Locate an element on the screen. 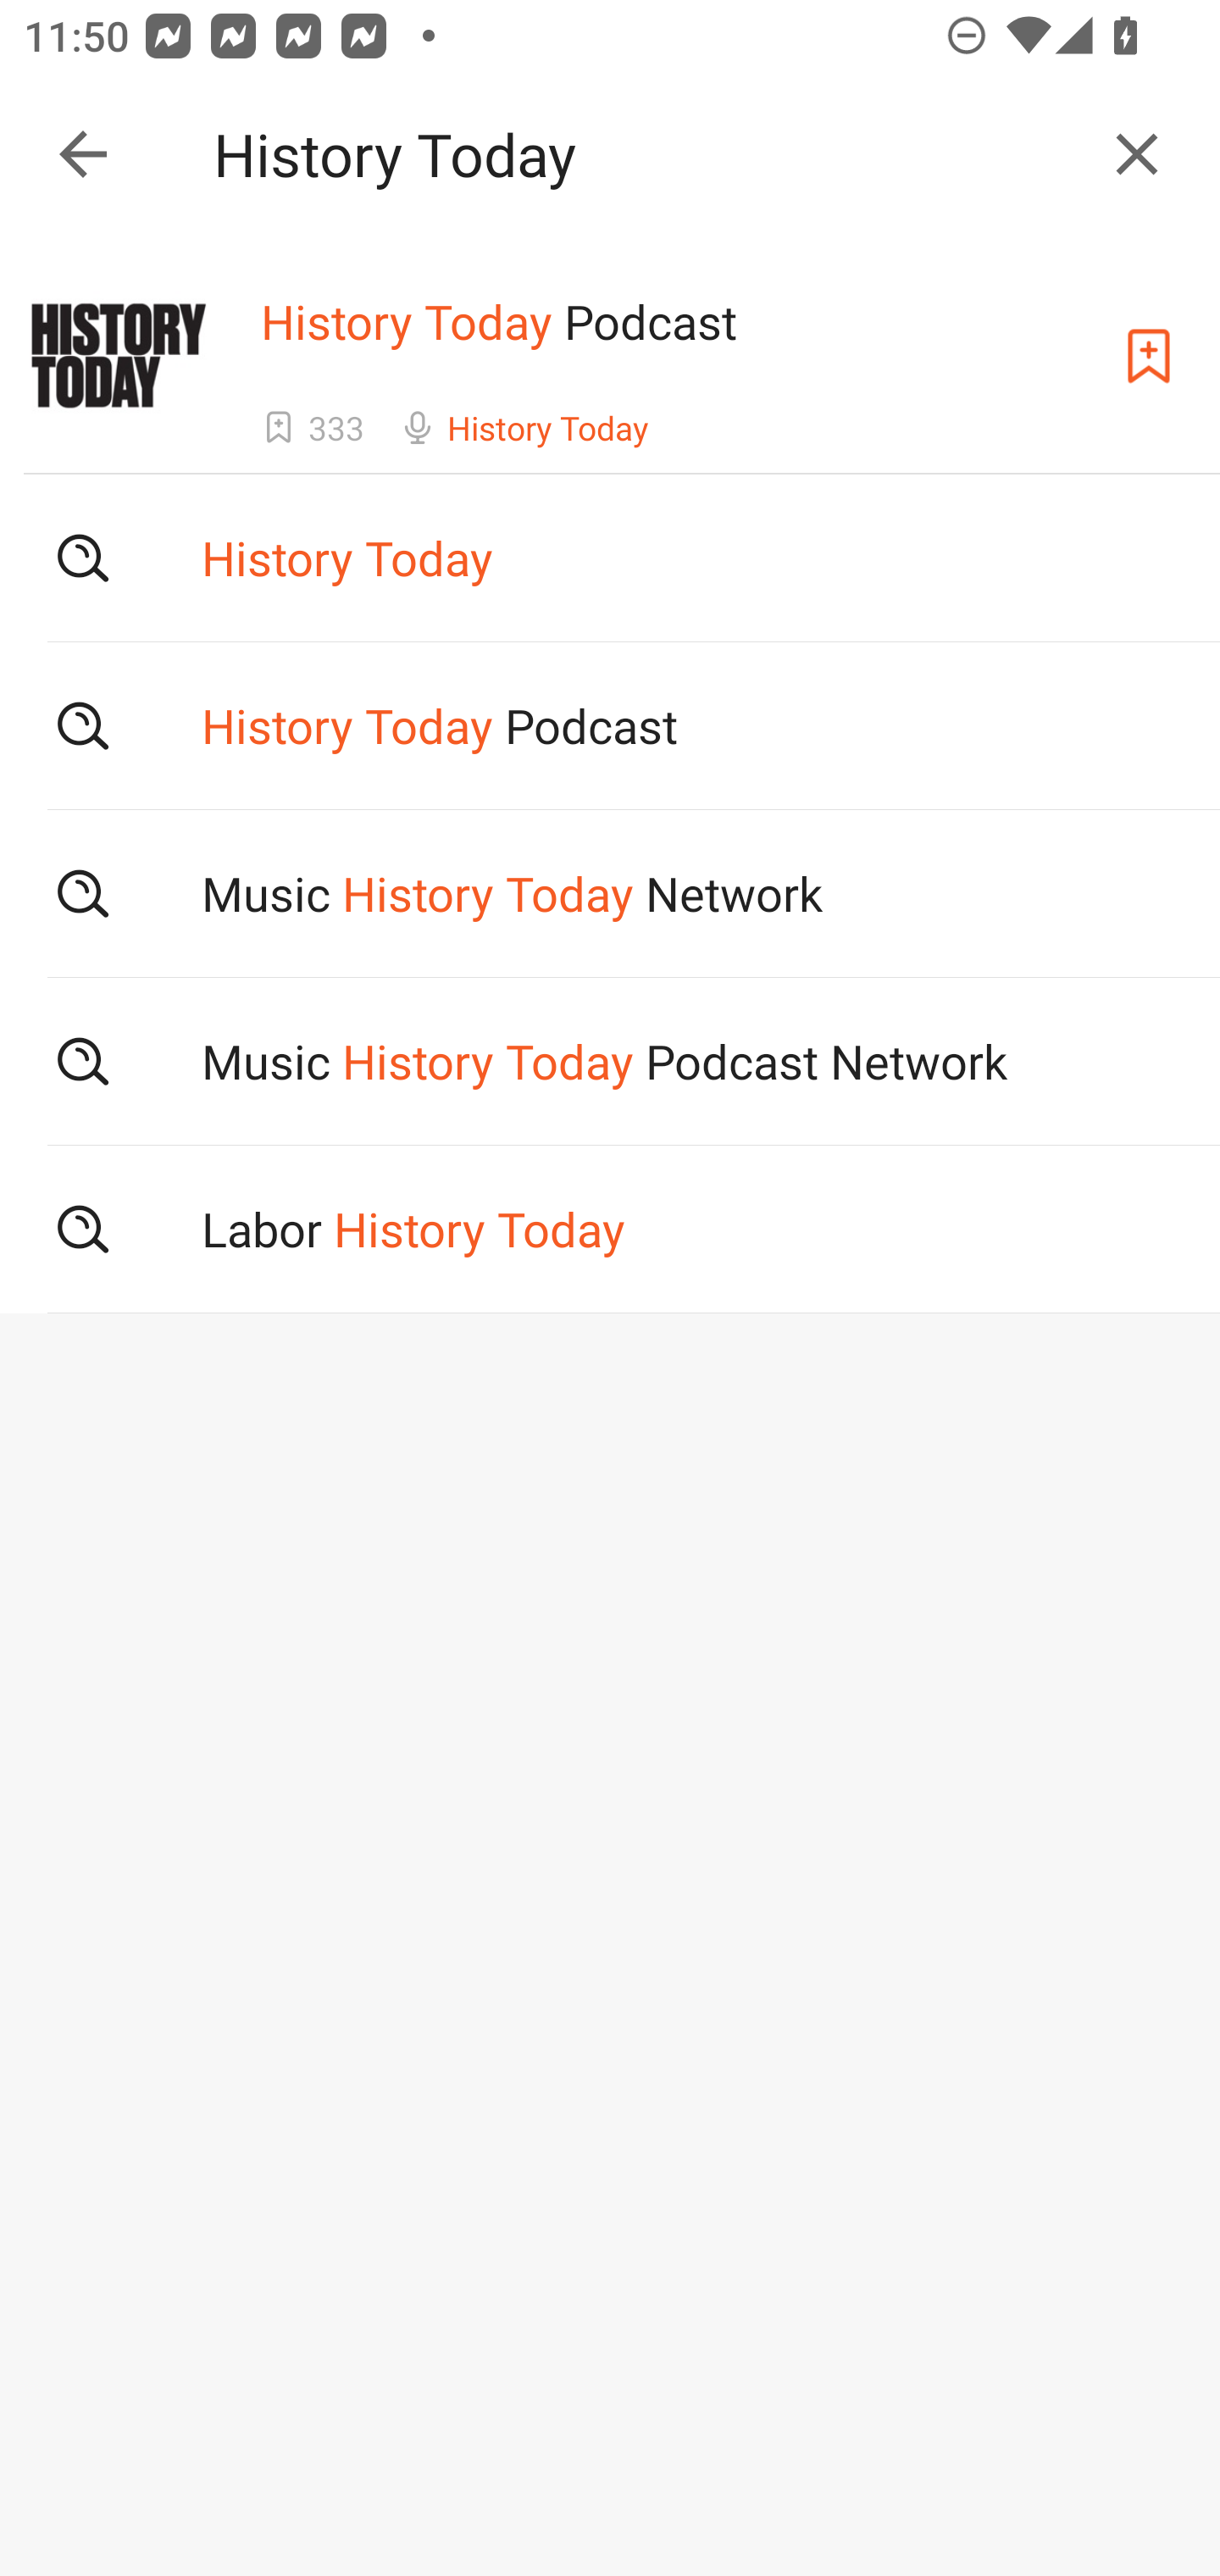 The width and height of the screenshot is (1220, 2576).  Music History Today Podcast Network is located at coordinates (610, 1061).